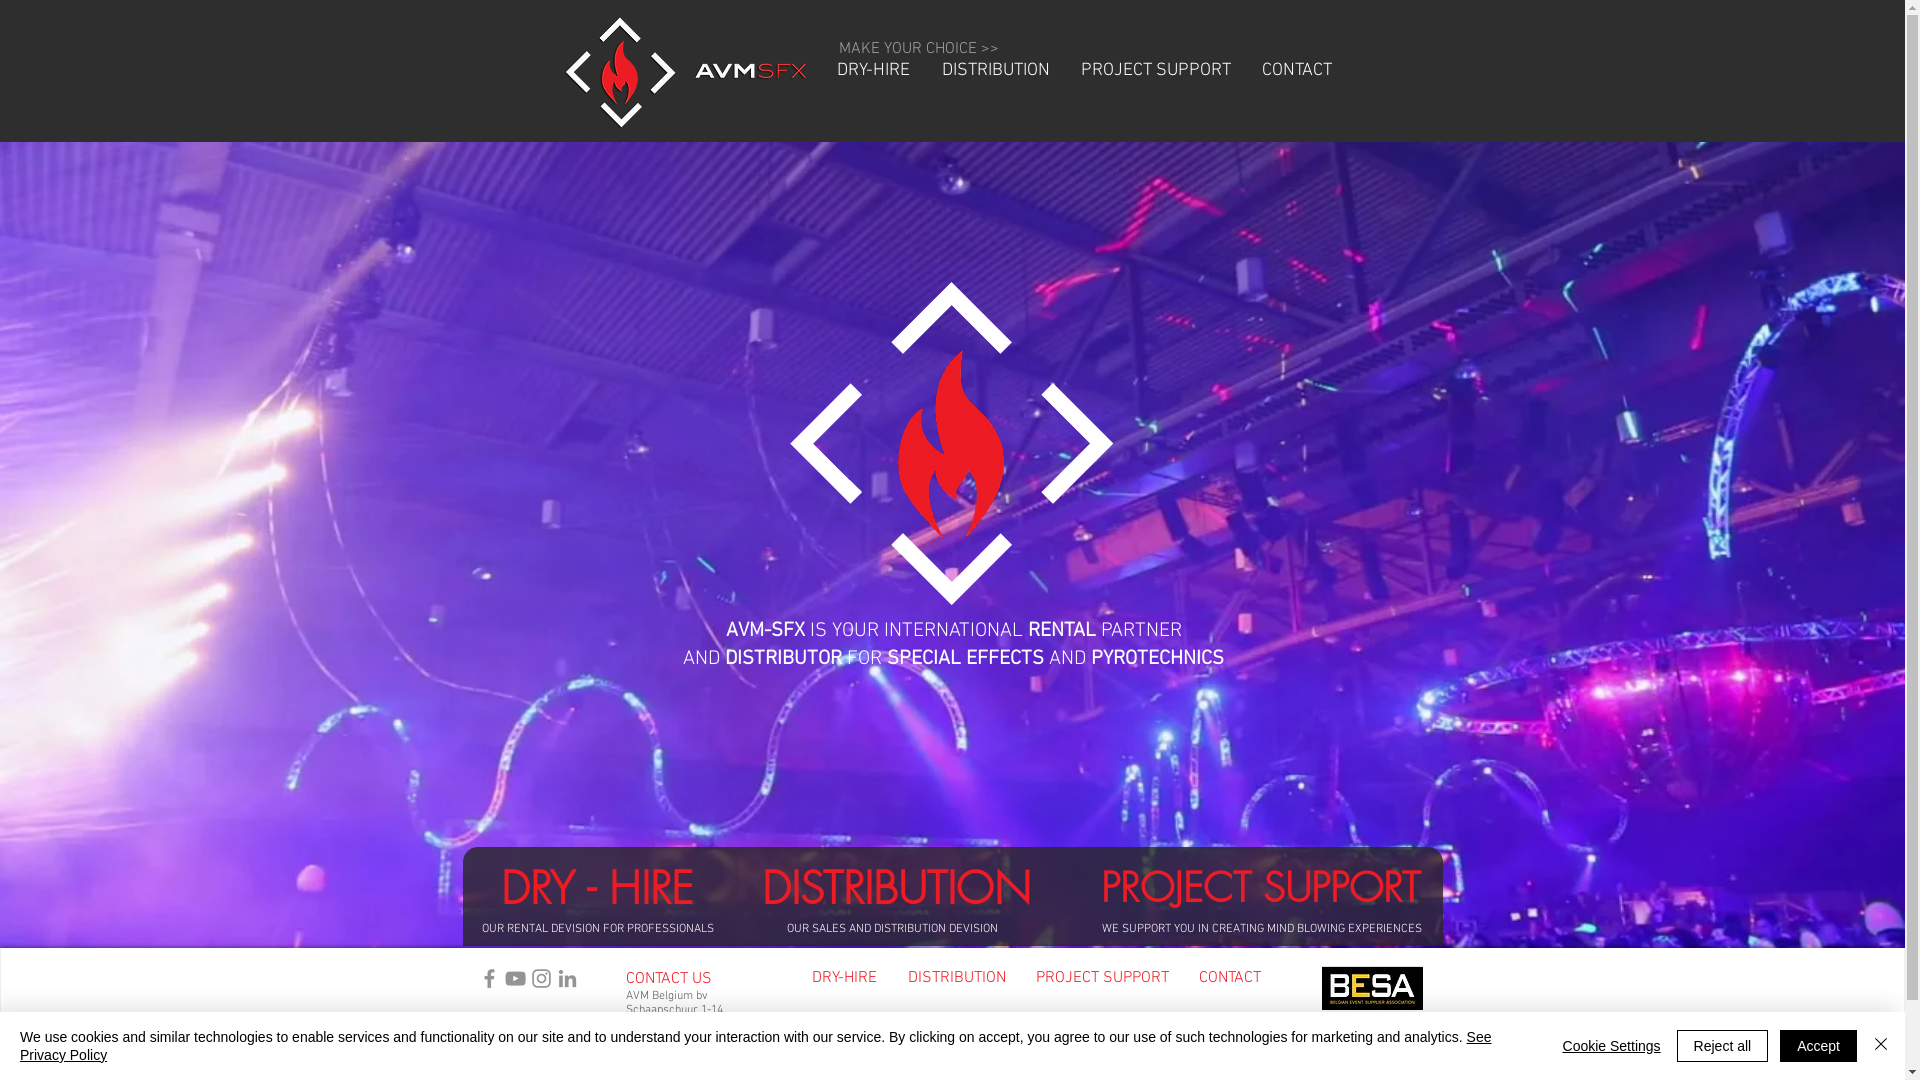  I want to click on BESA Member, so click(1372, 988).